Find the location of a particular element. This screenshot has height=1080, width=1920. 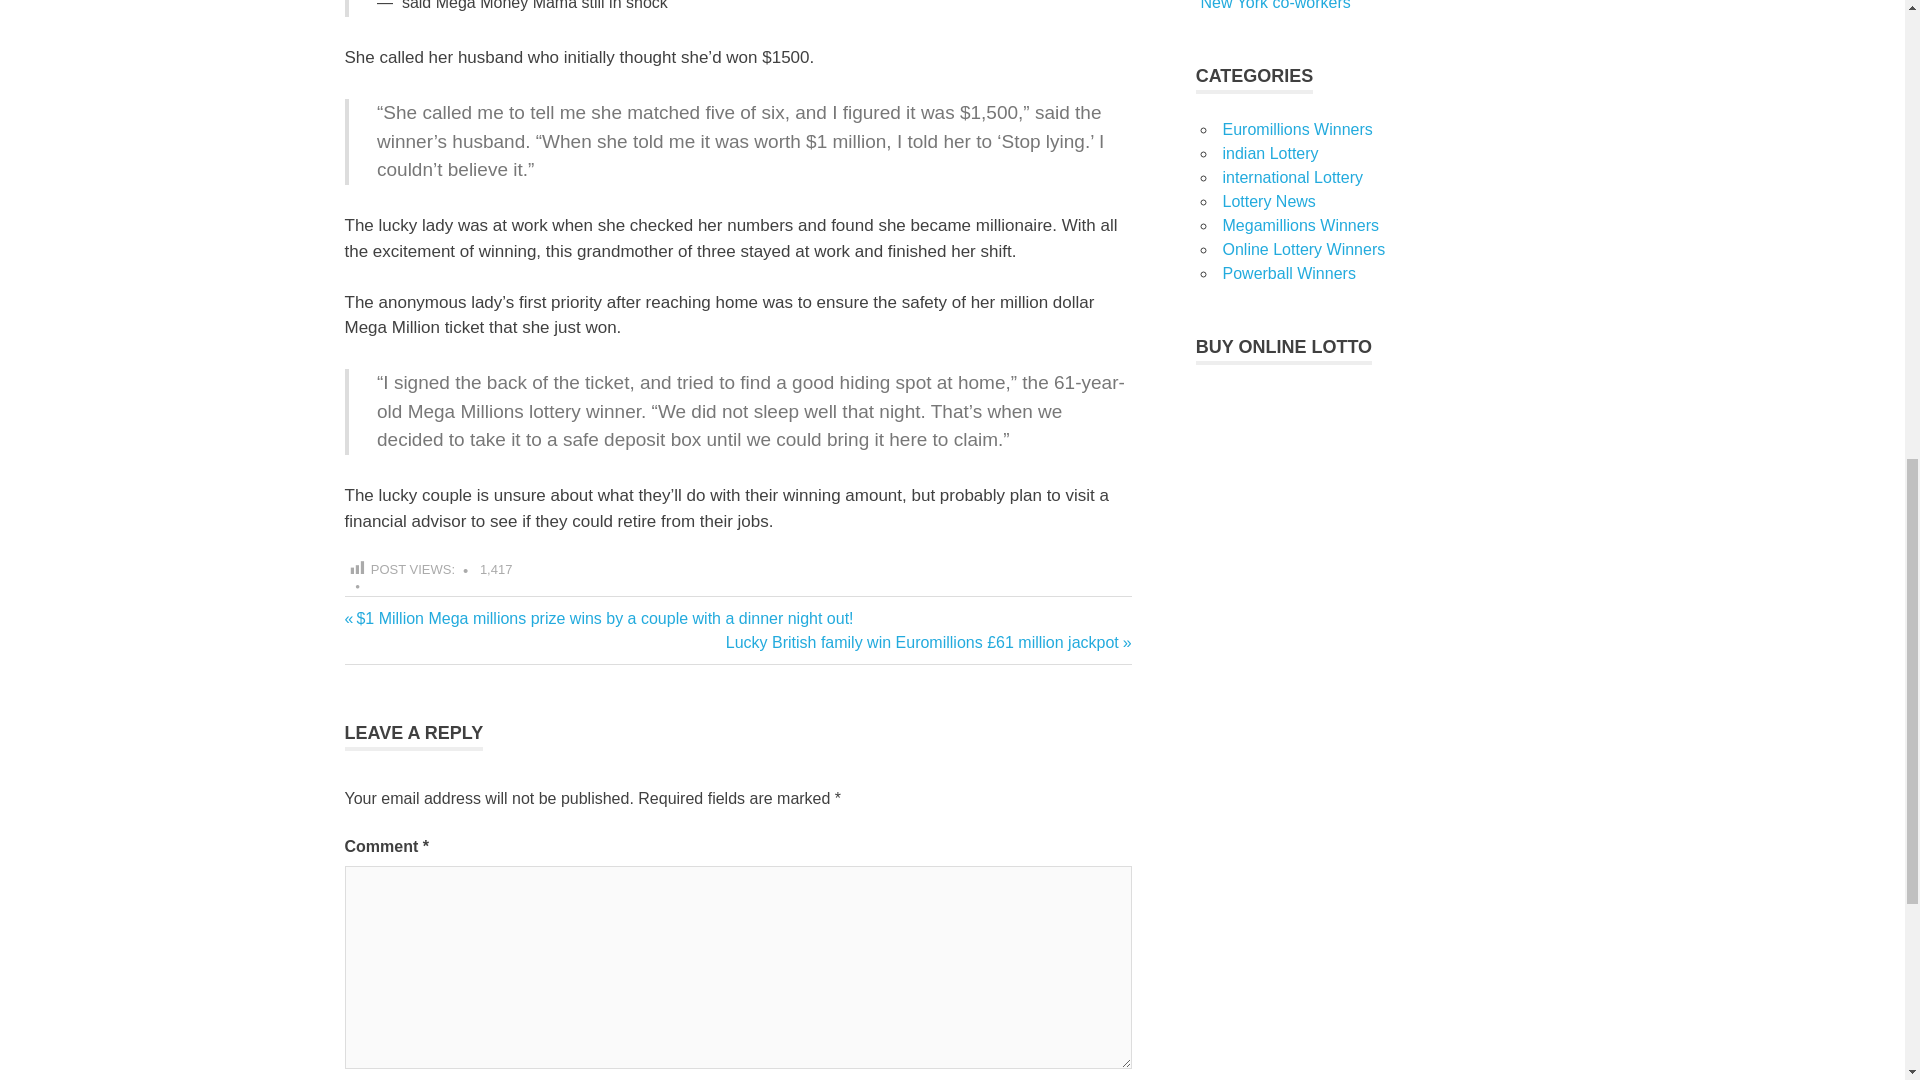

megamillions lottery winners is located at coordinates (391, 631).